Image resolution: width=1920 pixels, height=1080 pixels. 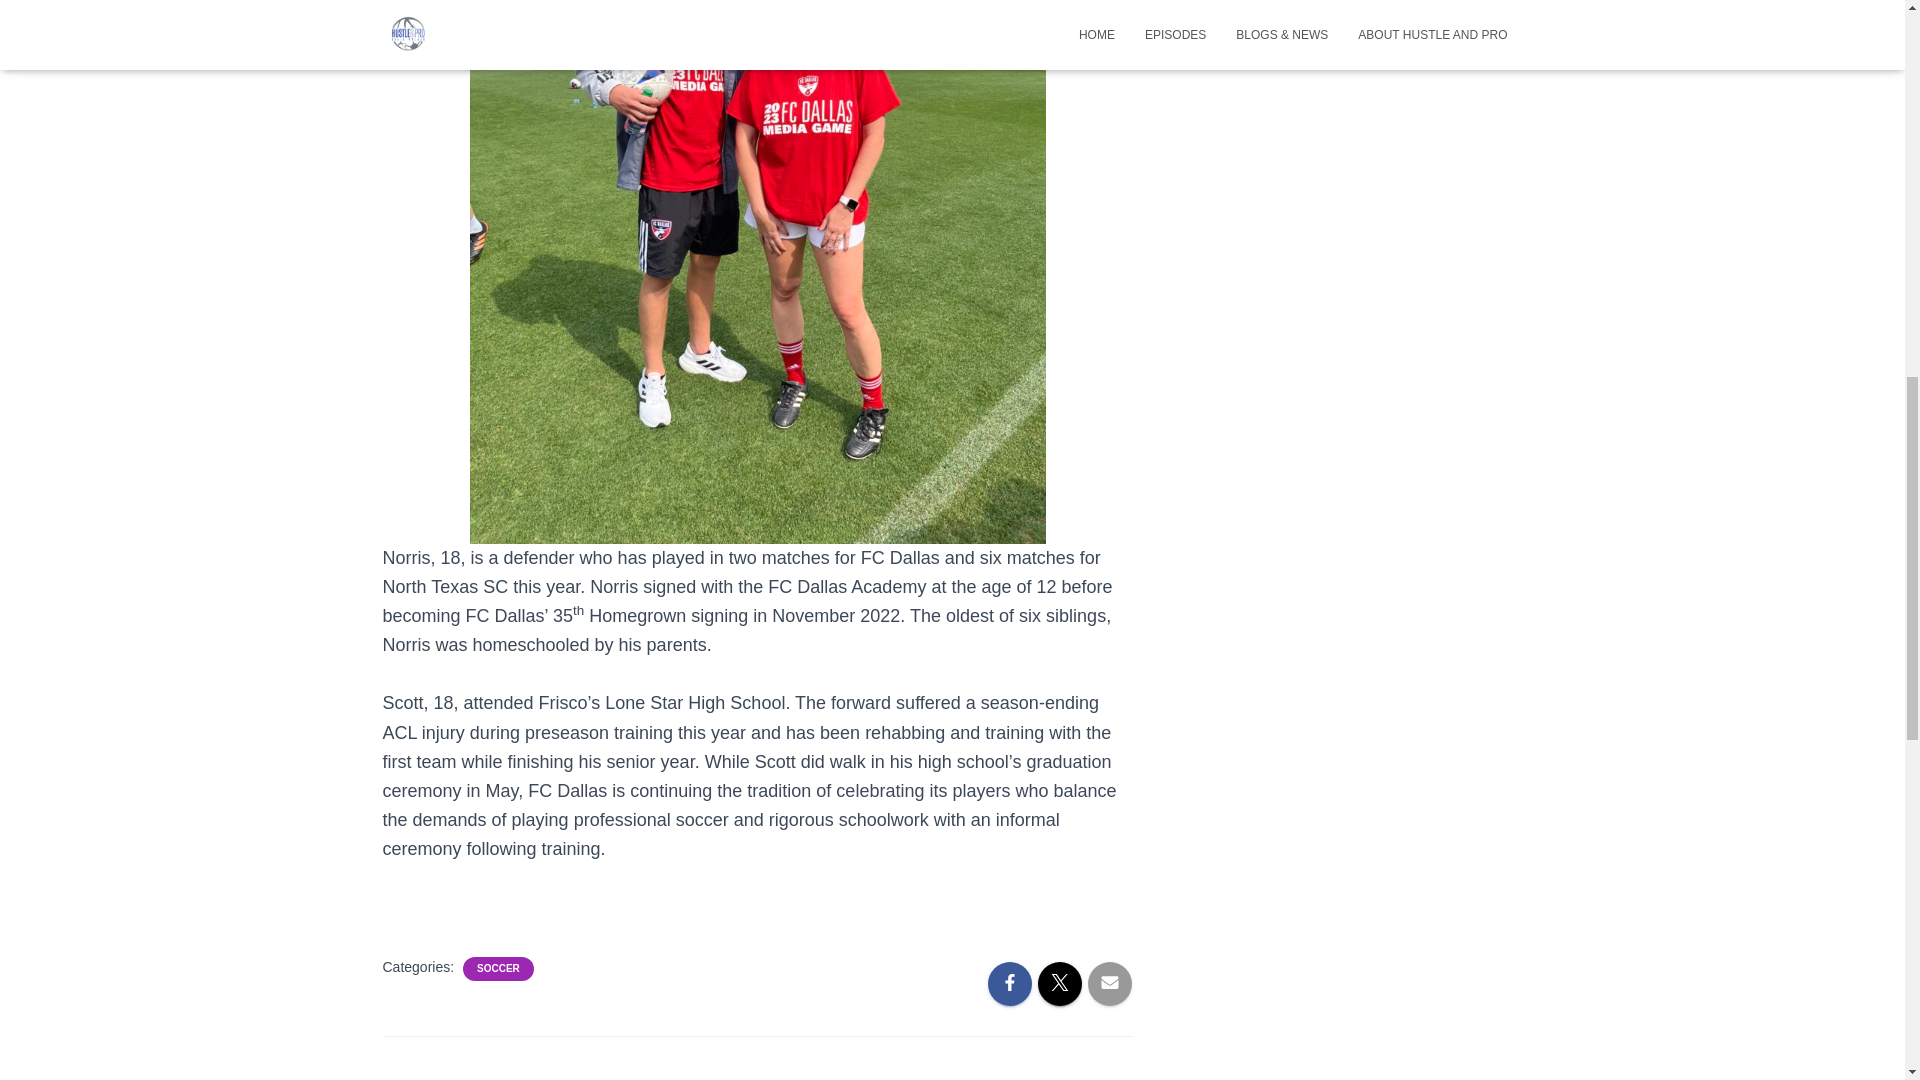 What do you see at coordinates (498, 969) in the screenshot?
I see `SOCCER` at bounding box center [498, 969].